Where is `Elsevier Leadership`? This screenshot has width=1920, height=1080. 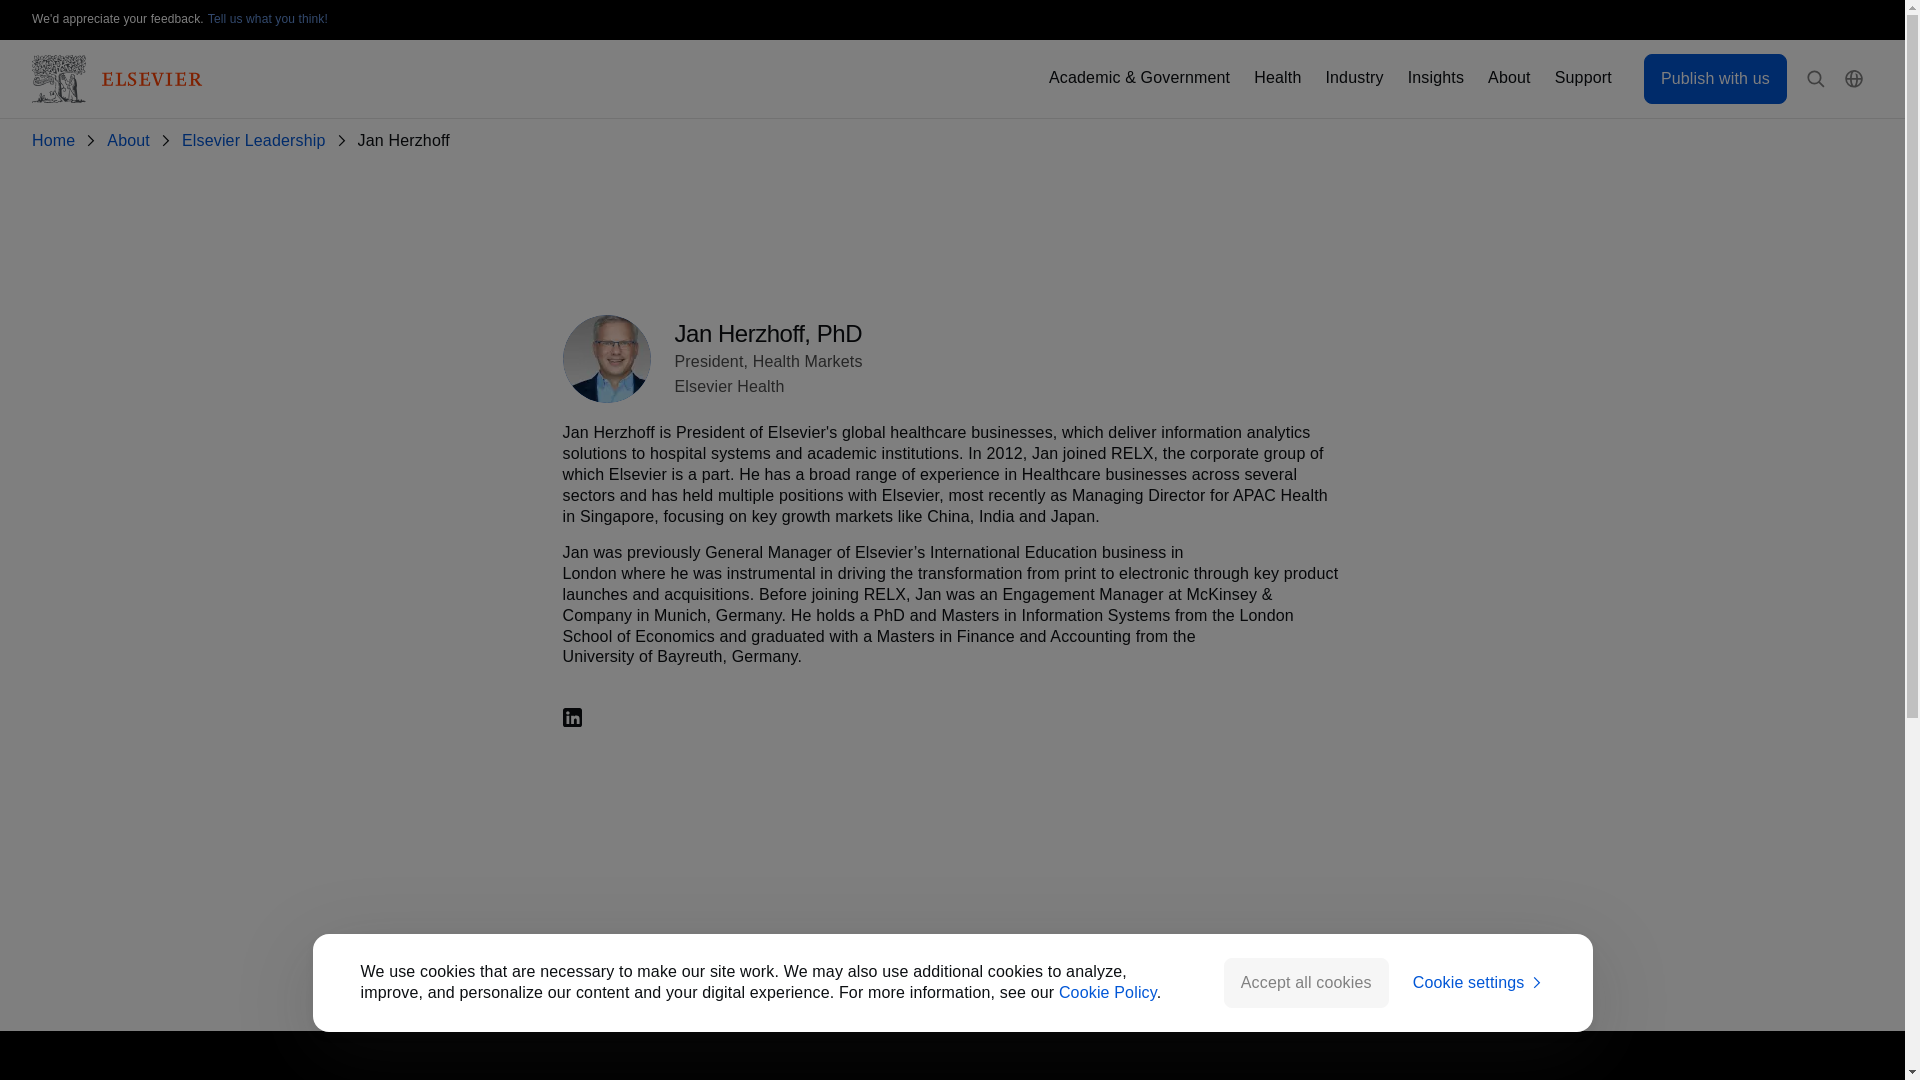 Elsevier Leadership is located at coordinates (258, 141).